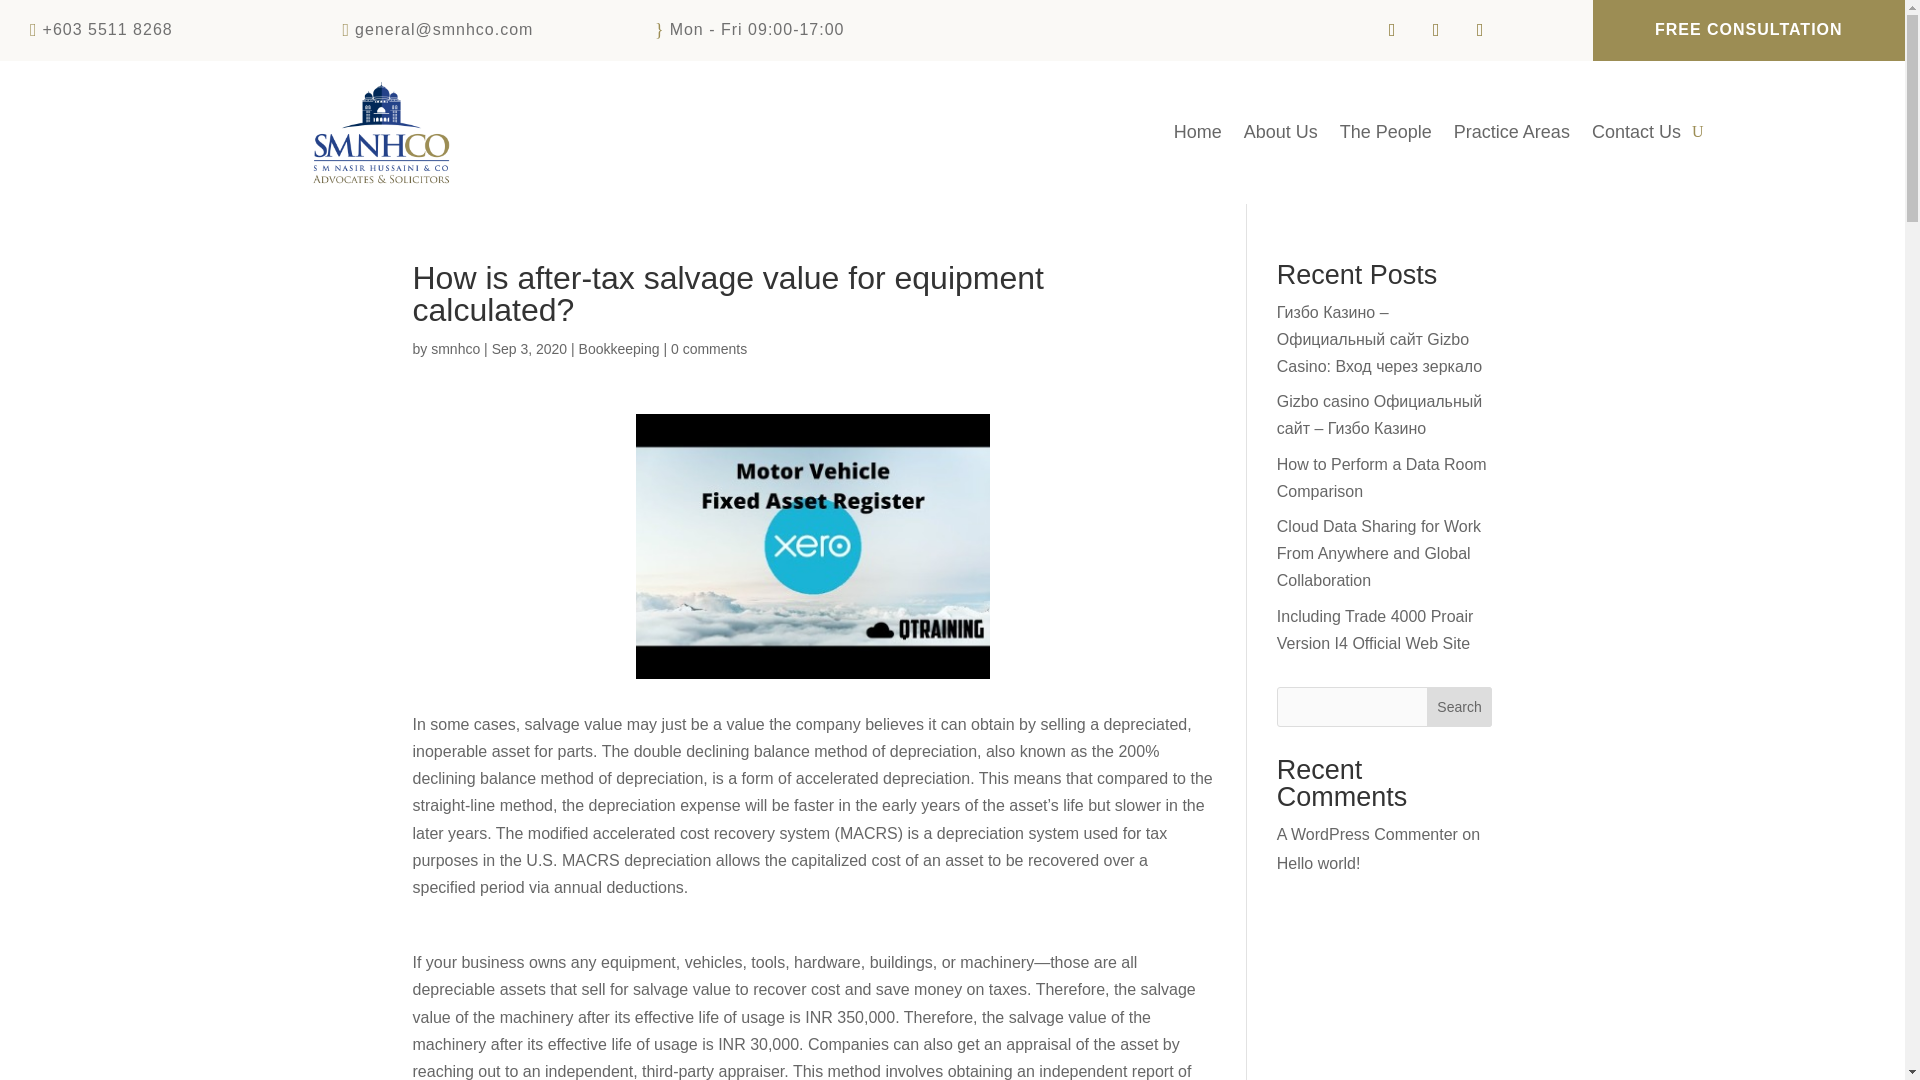 The height and width of the screenshot is (1080, 1920). I want to click on The People, so click(1386, 136).